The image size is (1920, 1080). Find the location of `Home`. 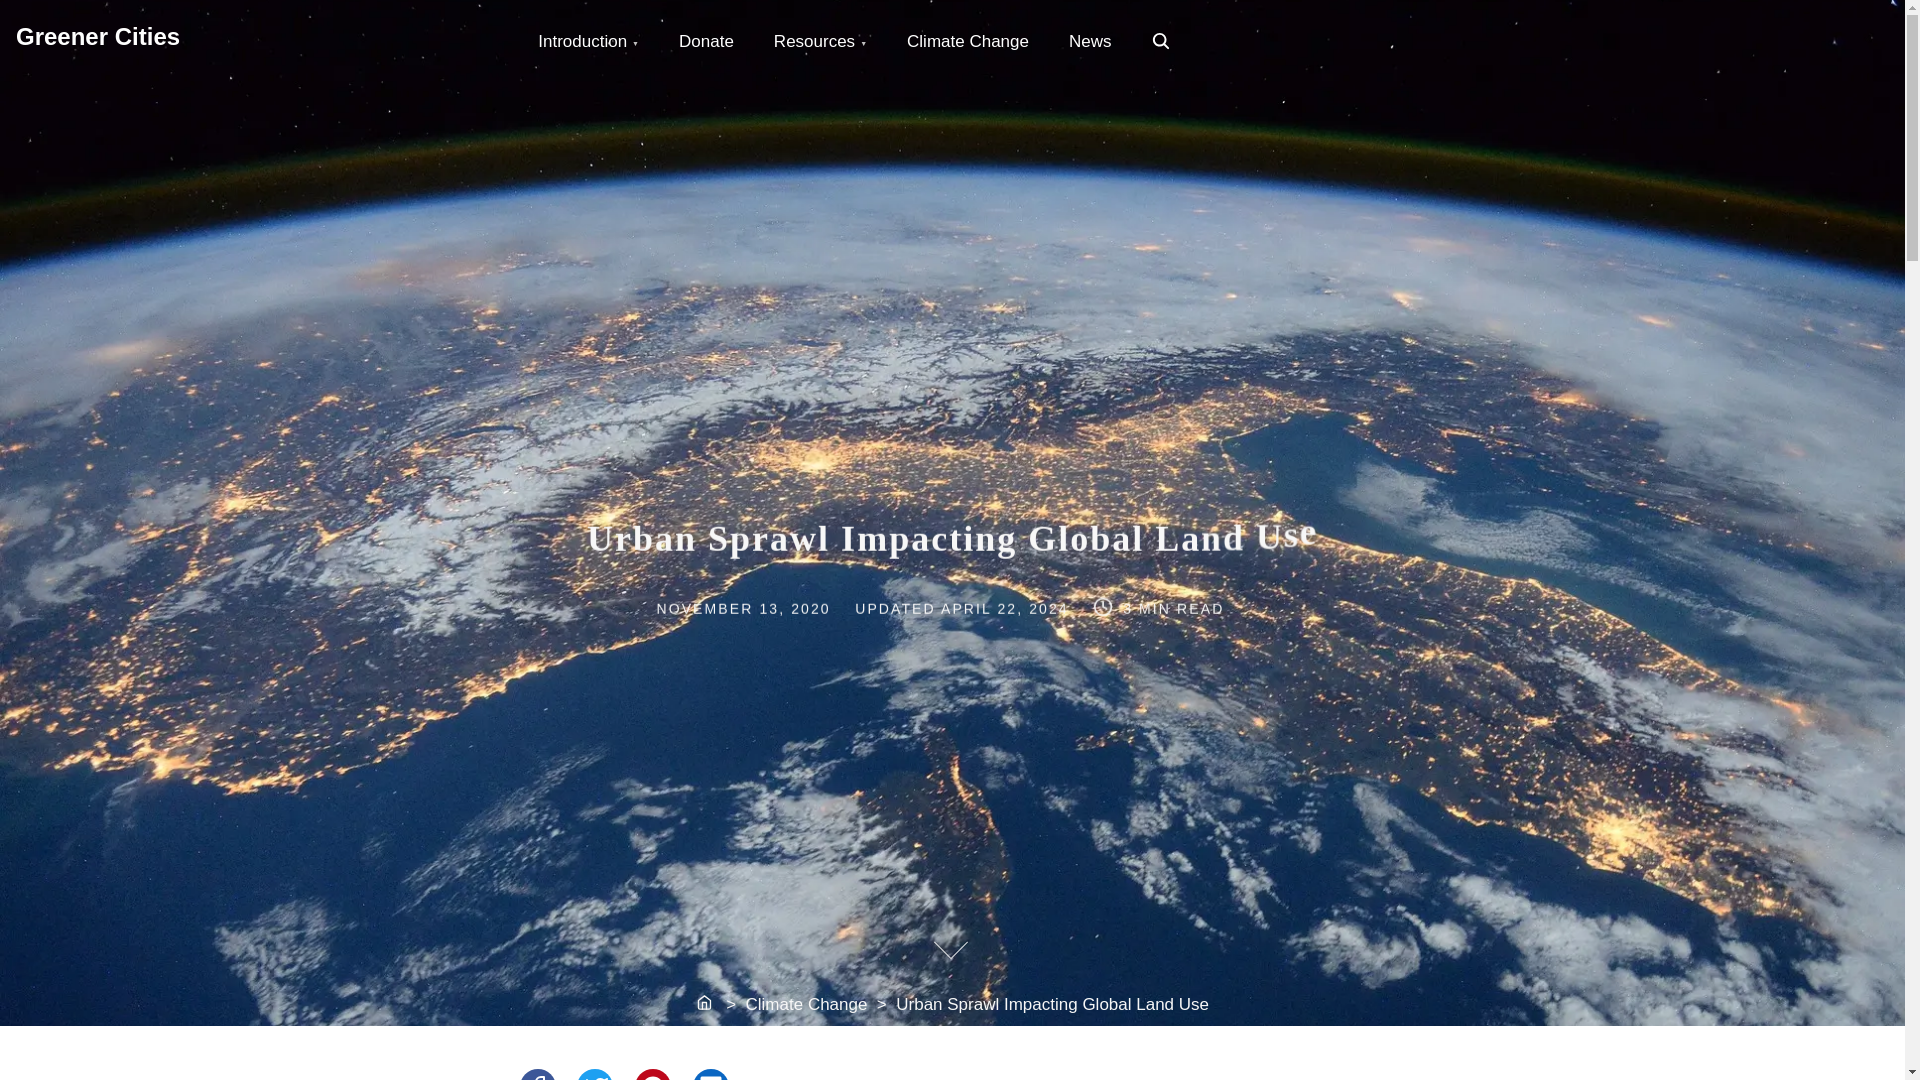

Home is located at coordinates (98, 34).